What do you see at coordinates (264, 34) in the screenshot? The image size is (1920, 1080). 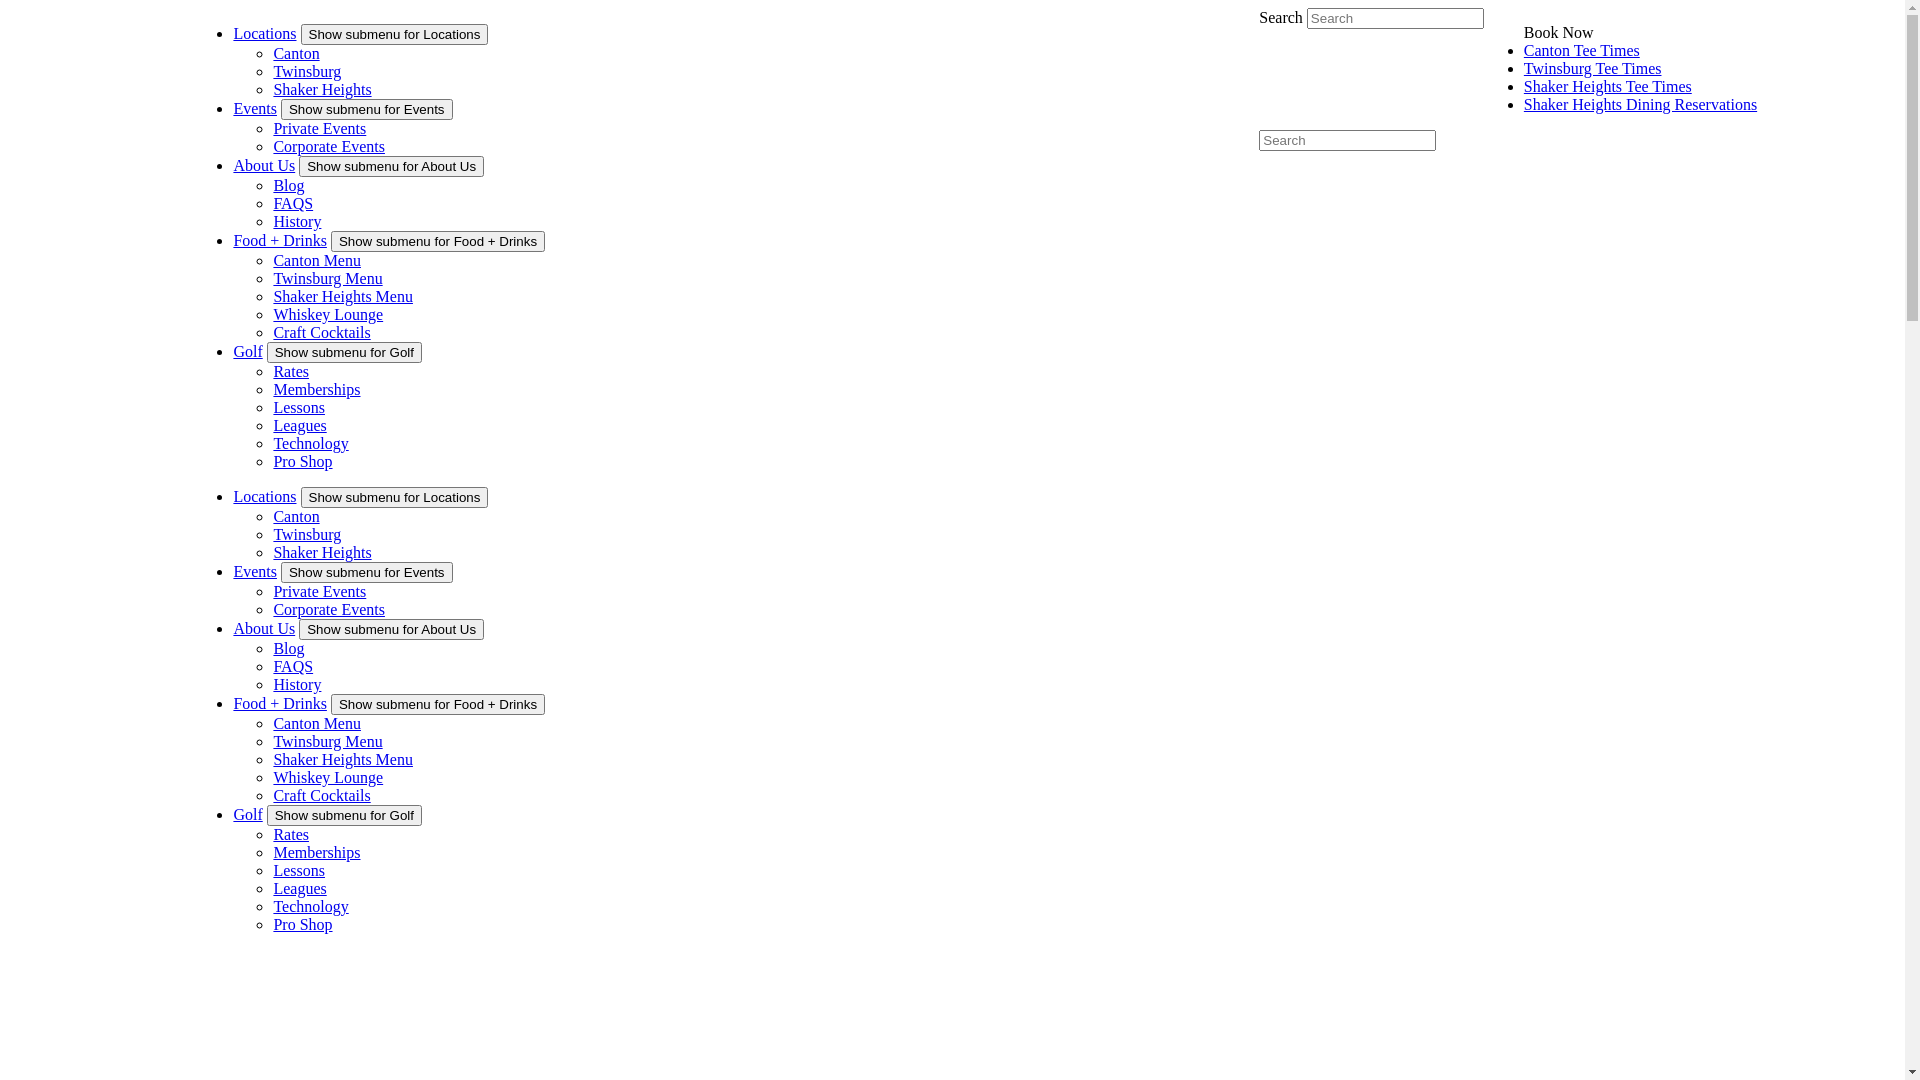 I see `Locations` at bounding box center [264, 34].